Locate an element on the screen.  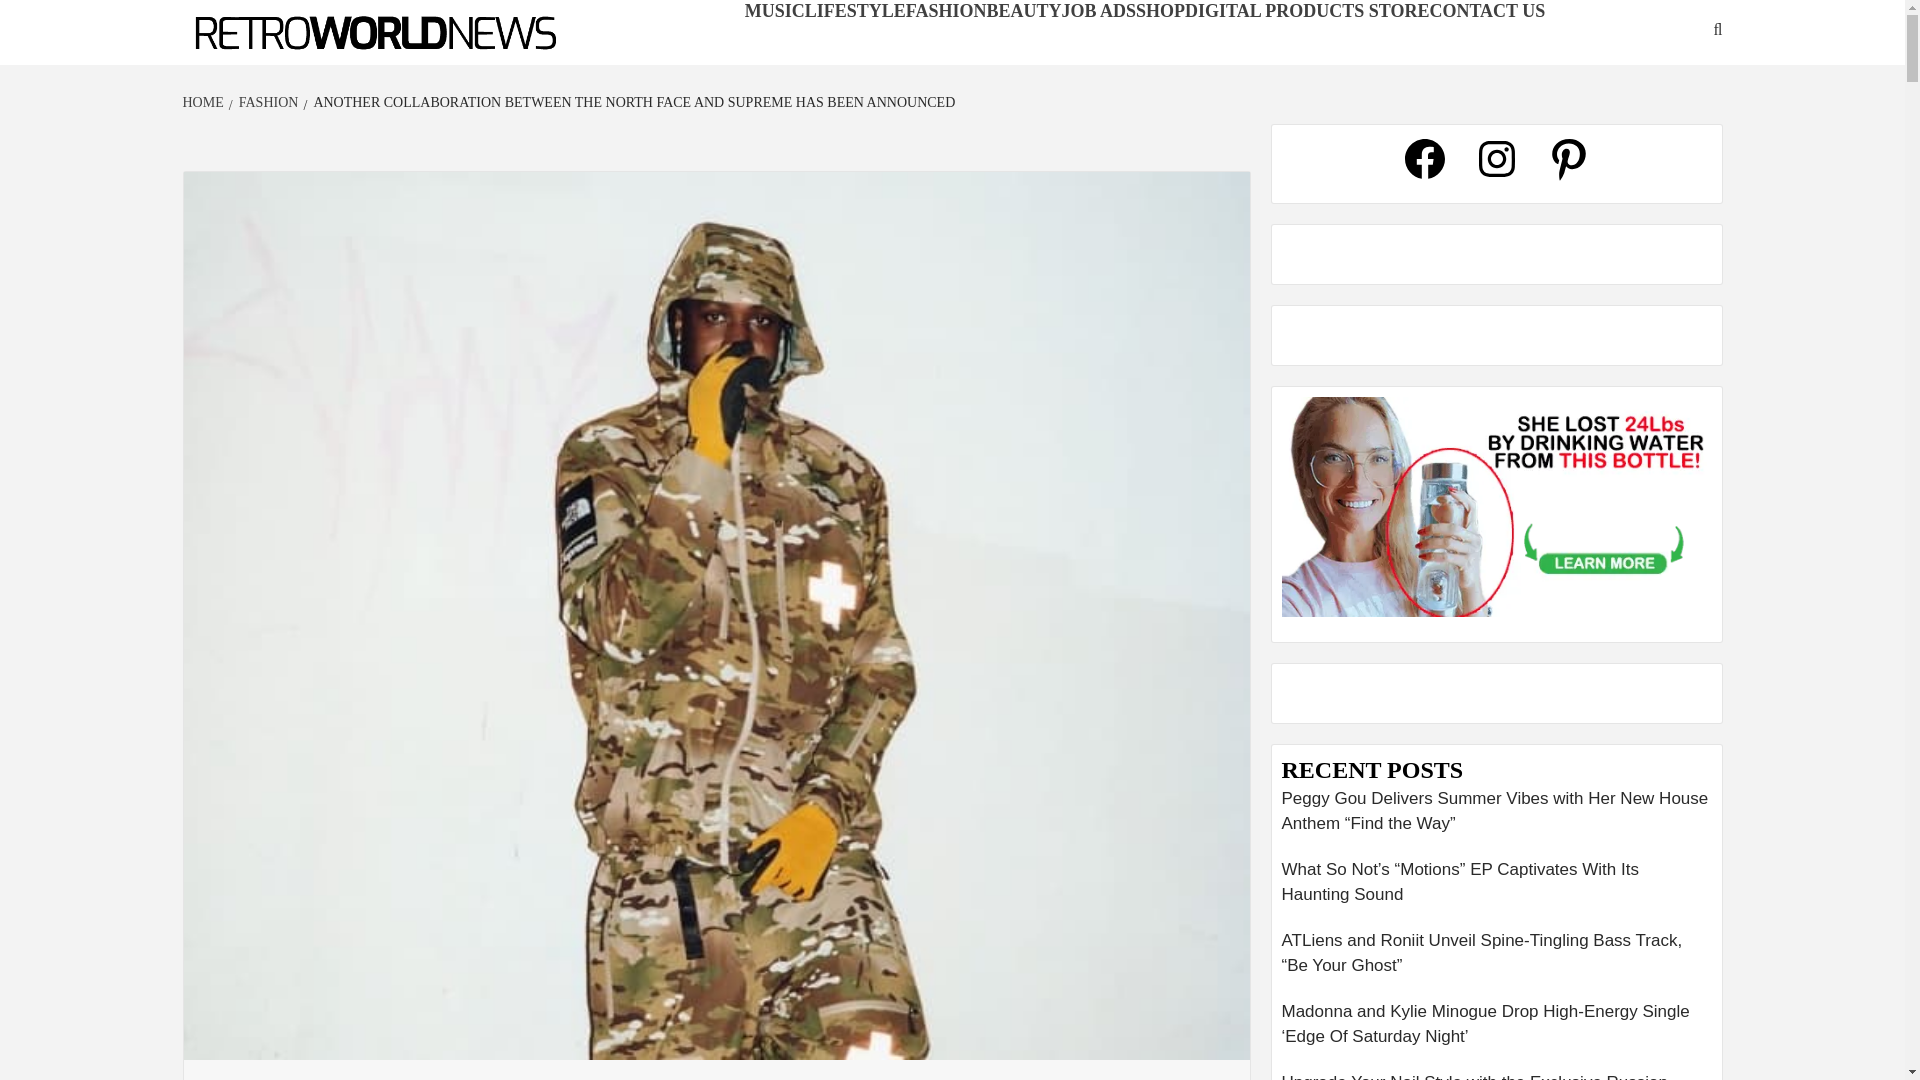
JOB ADS is located at coordinates (1098, 10).